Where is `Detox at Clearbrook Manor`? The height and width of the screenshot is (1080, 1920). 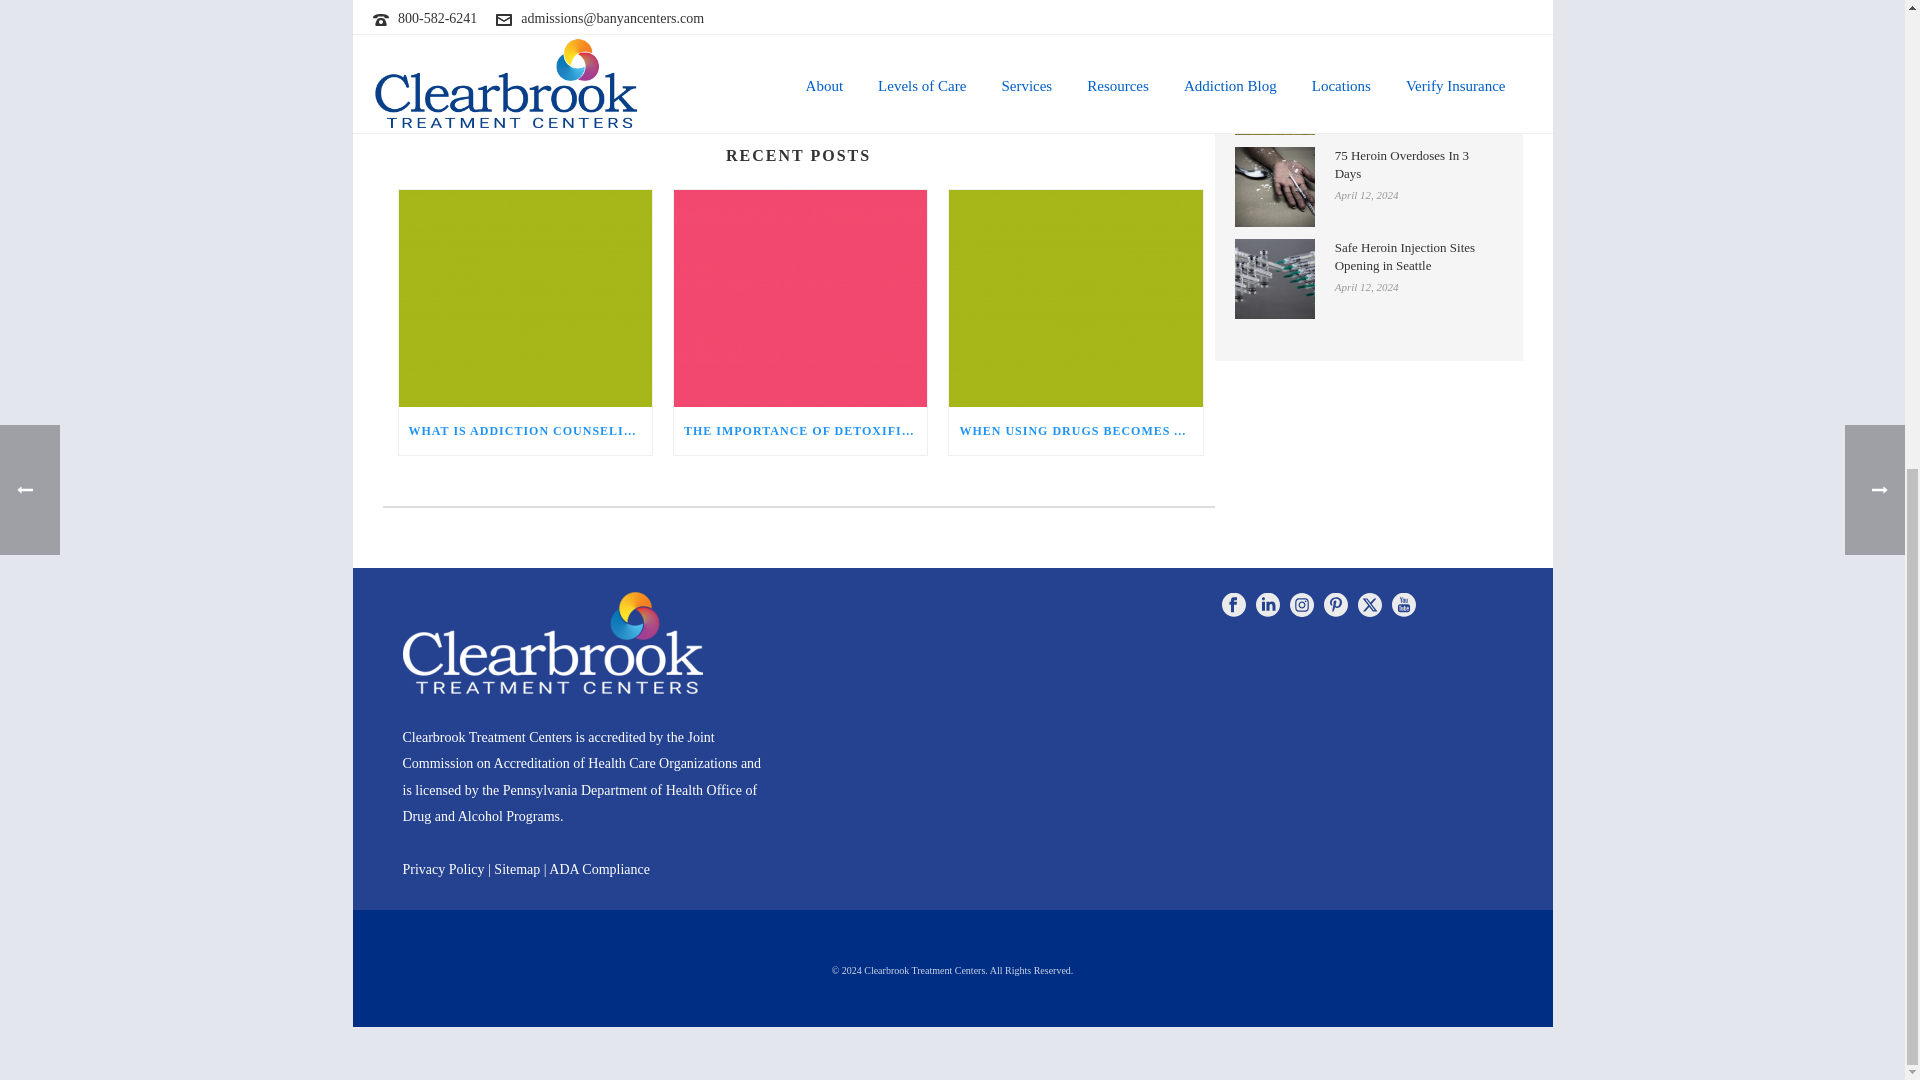 Detox at Clearbrook Manor is located at coordinates (1274, 22).